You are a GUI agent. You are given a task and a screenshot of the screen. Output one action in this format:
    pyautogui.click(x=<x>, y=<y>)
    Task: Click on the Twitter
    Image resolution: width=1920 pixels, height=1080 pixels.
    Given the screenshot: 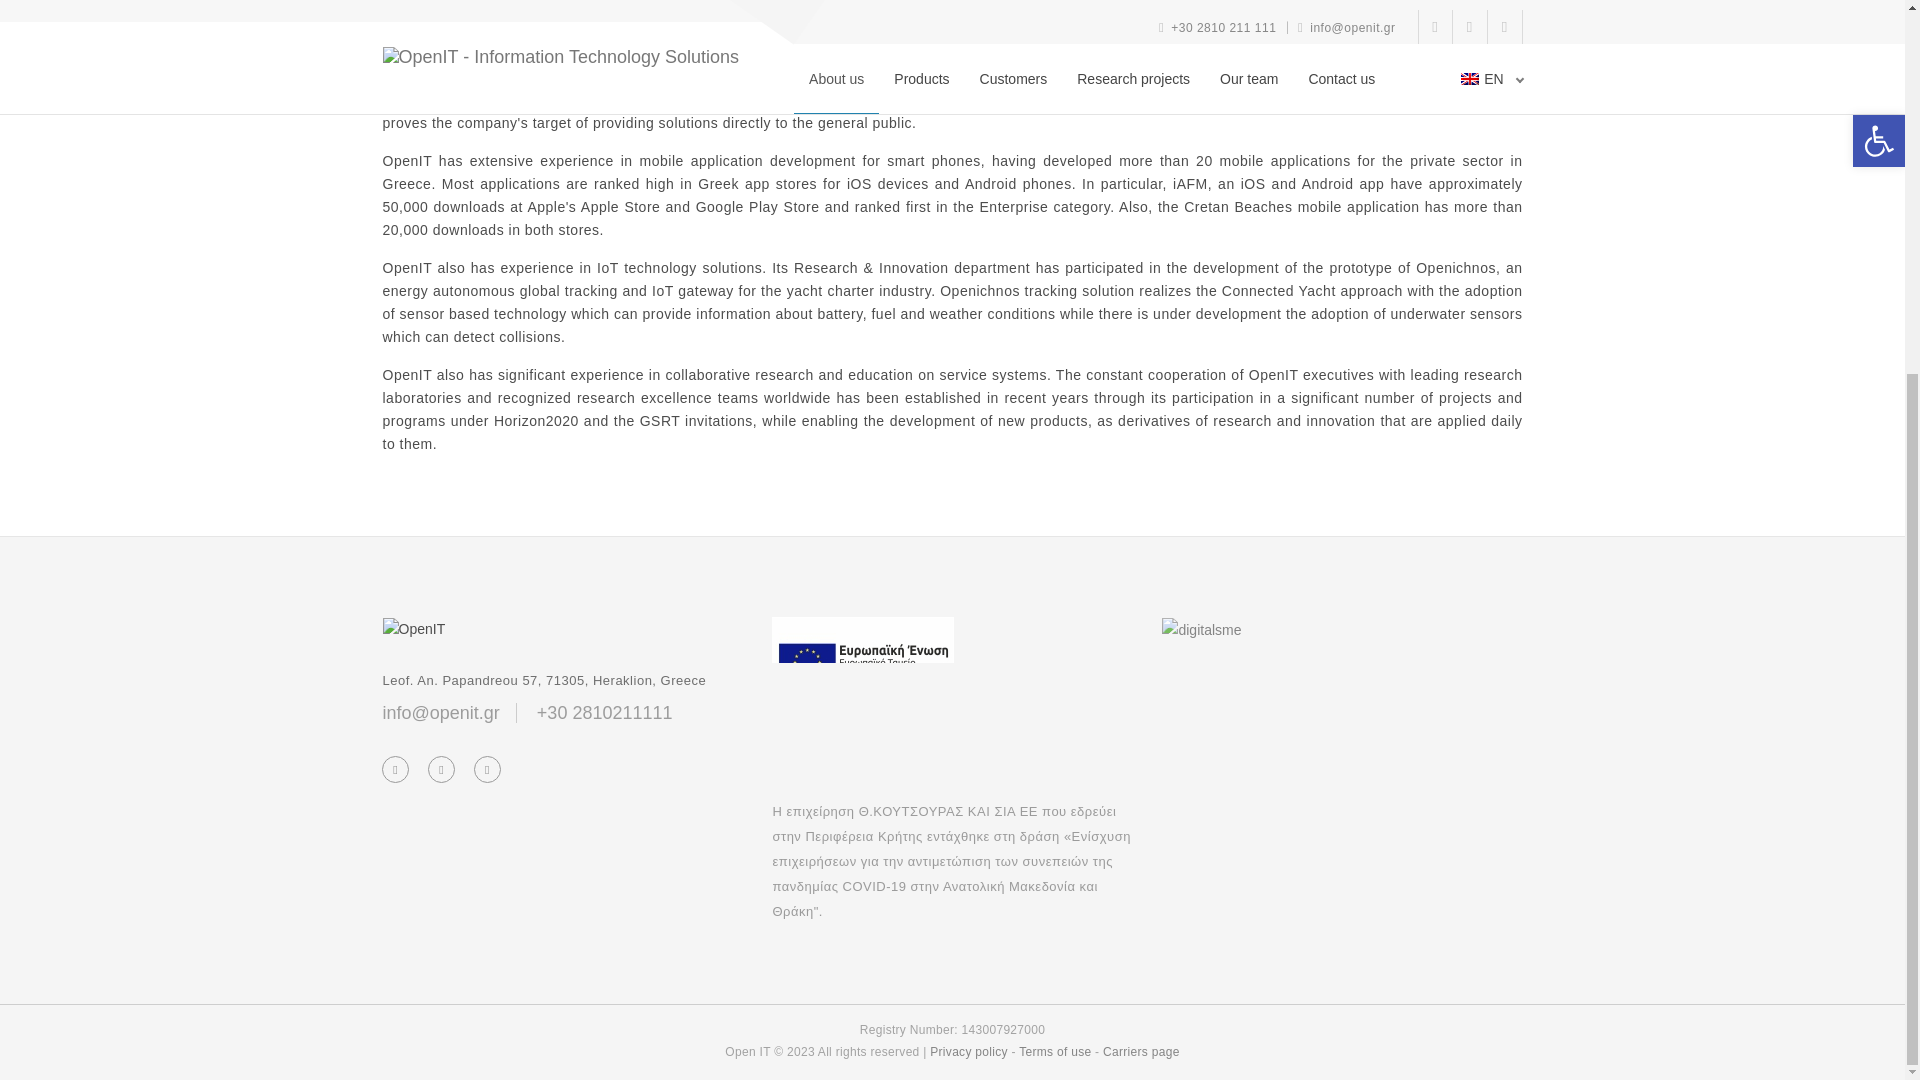 What is the action you would take?
    pyautogui.click(x=440, y=770)
    